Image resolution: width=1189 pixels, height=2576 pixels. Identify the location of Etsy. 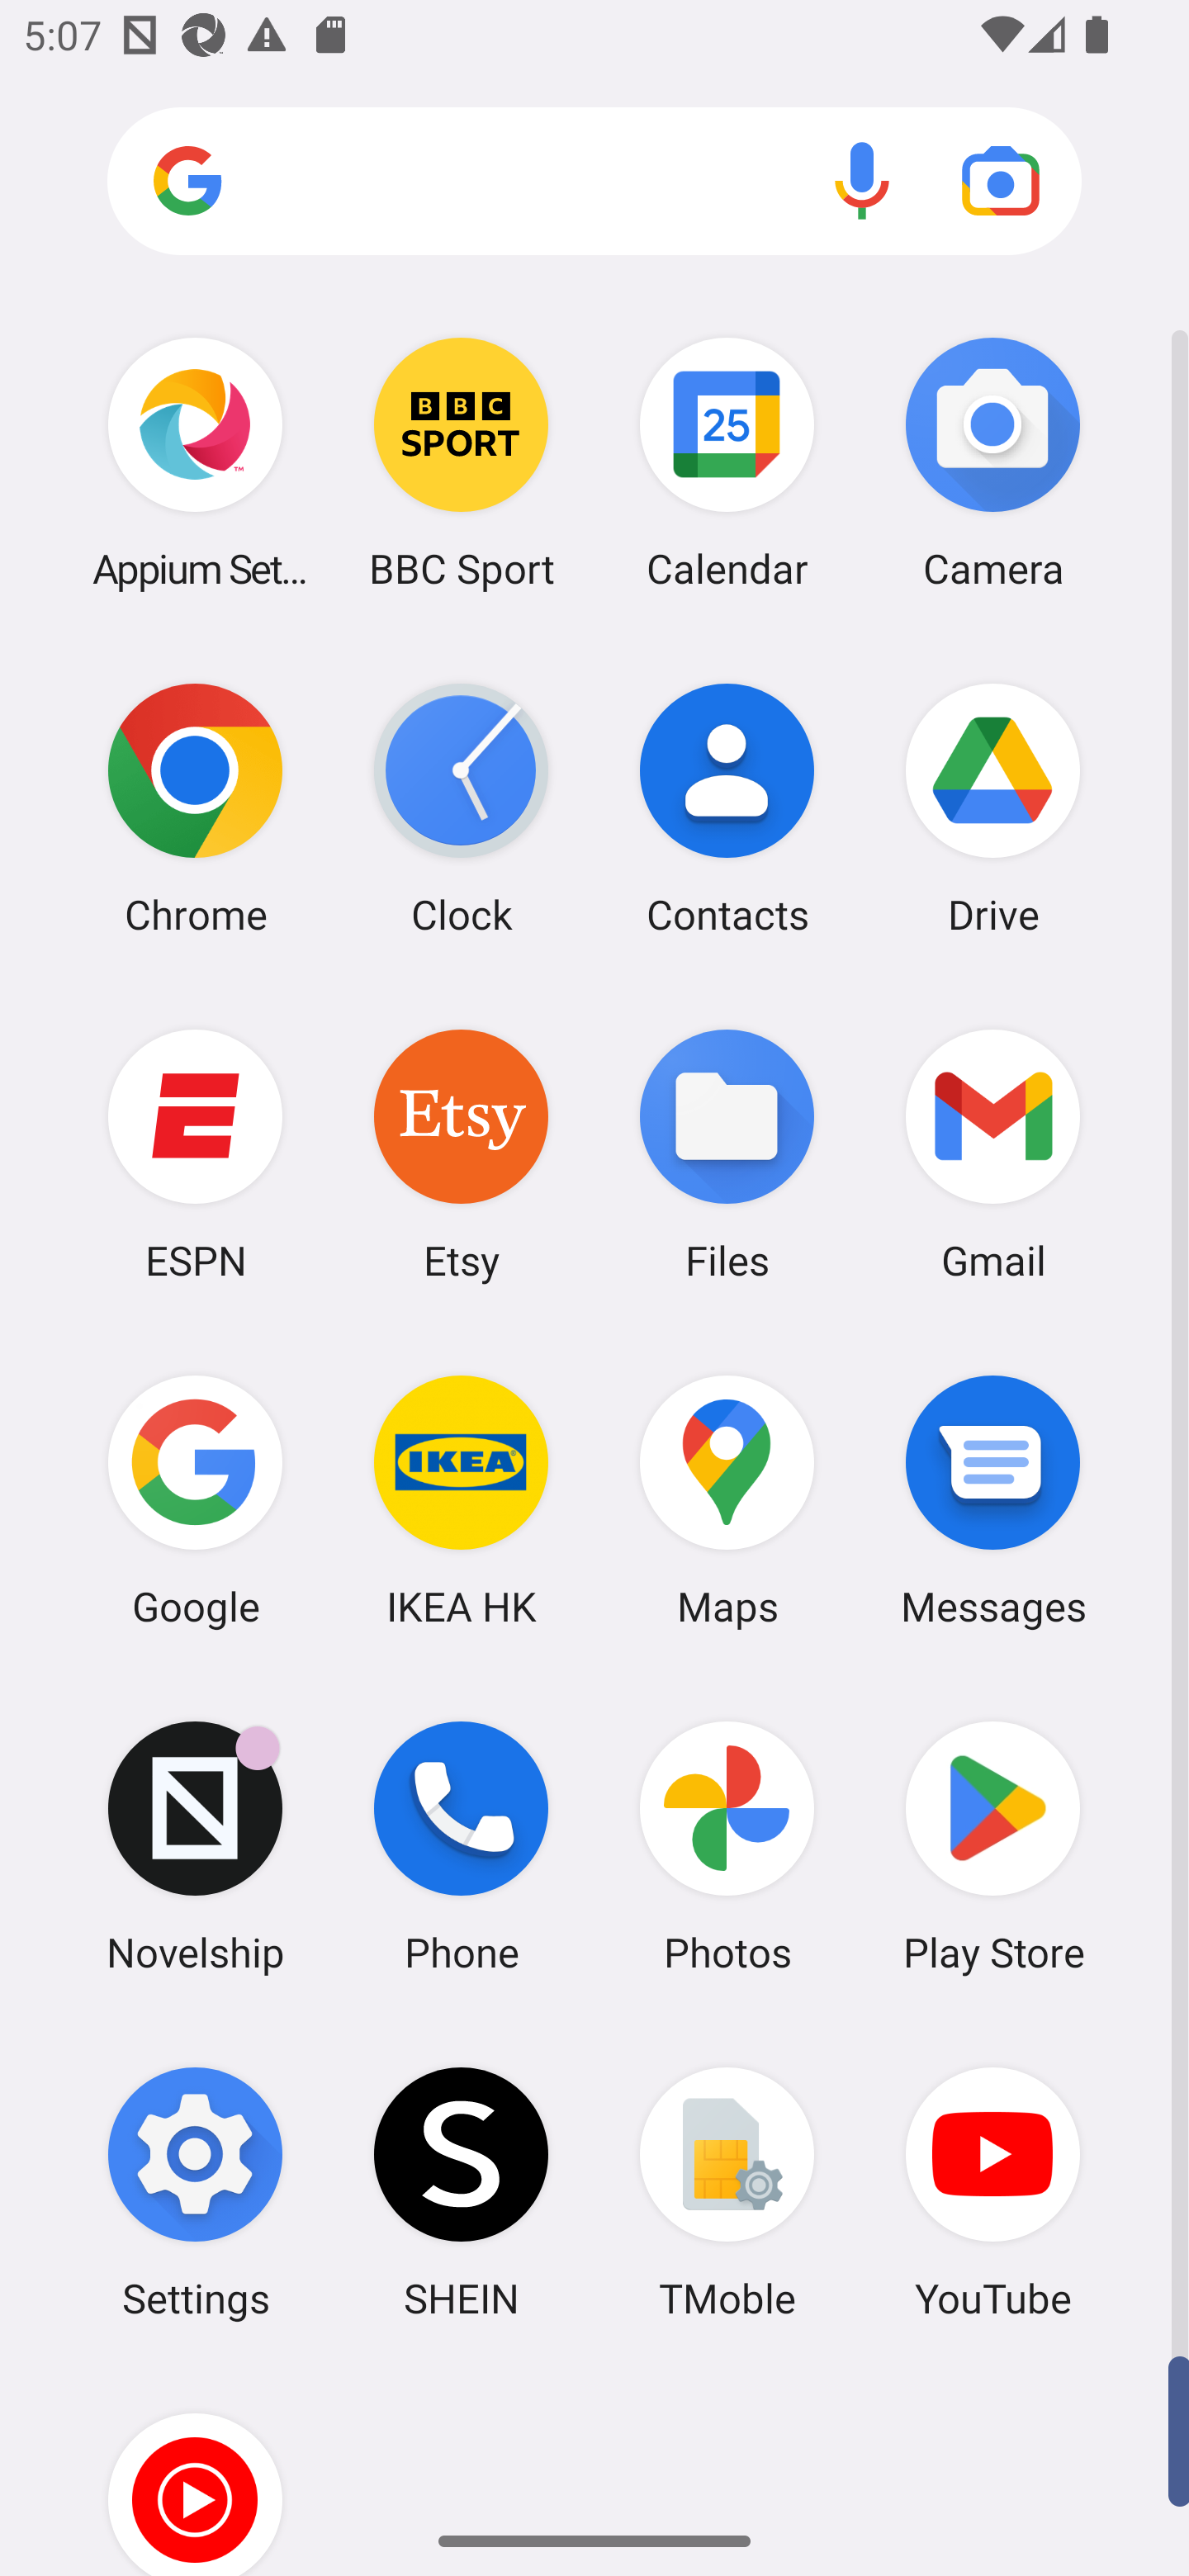
(461, 1153).